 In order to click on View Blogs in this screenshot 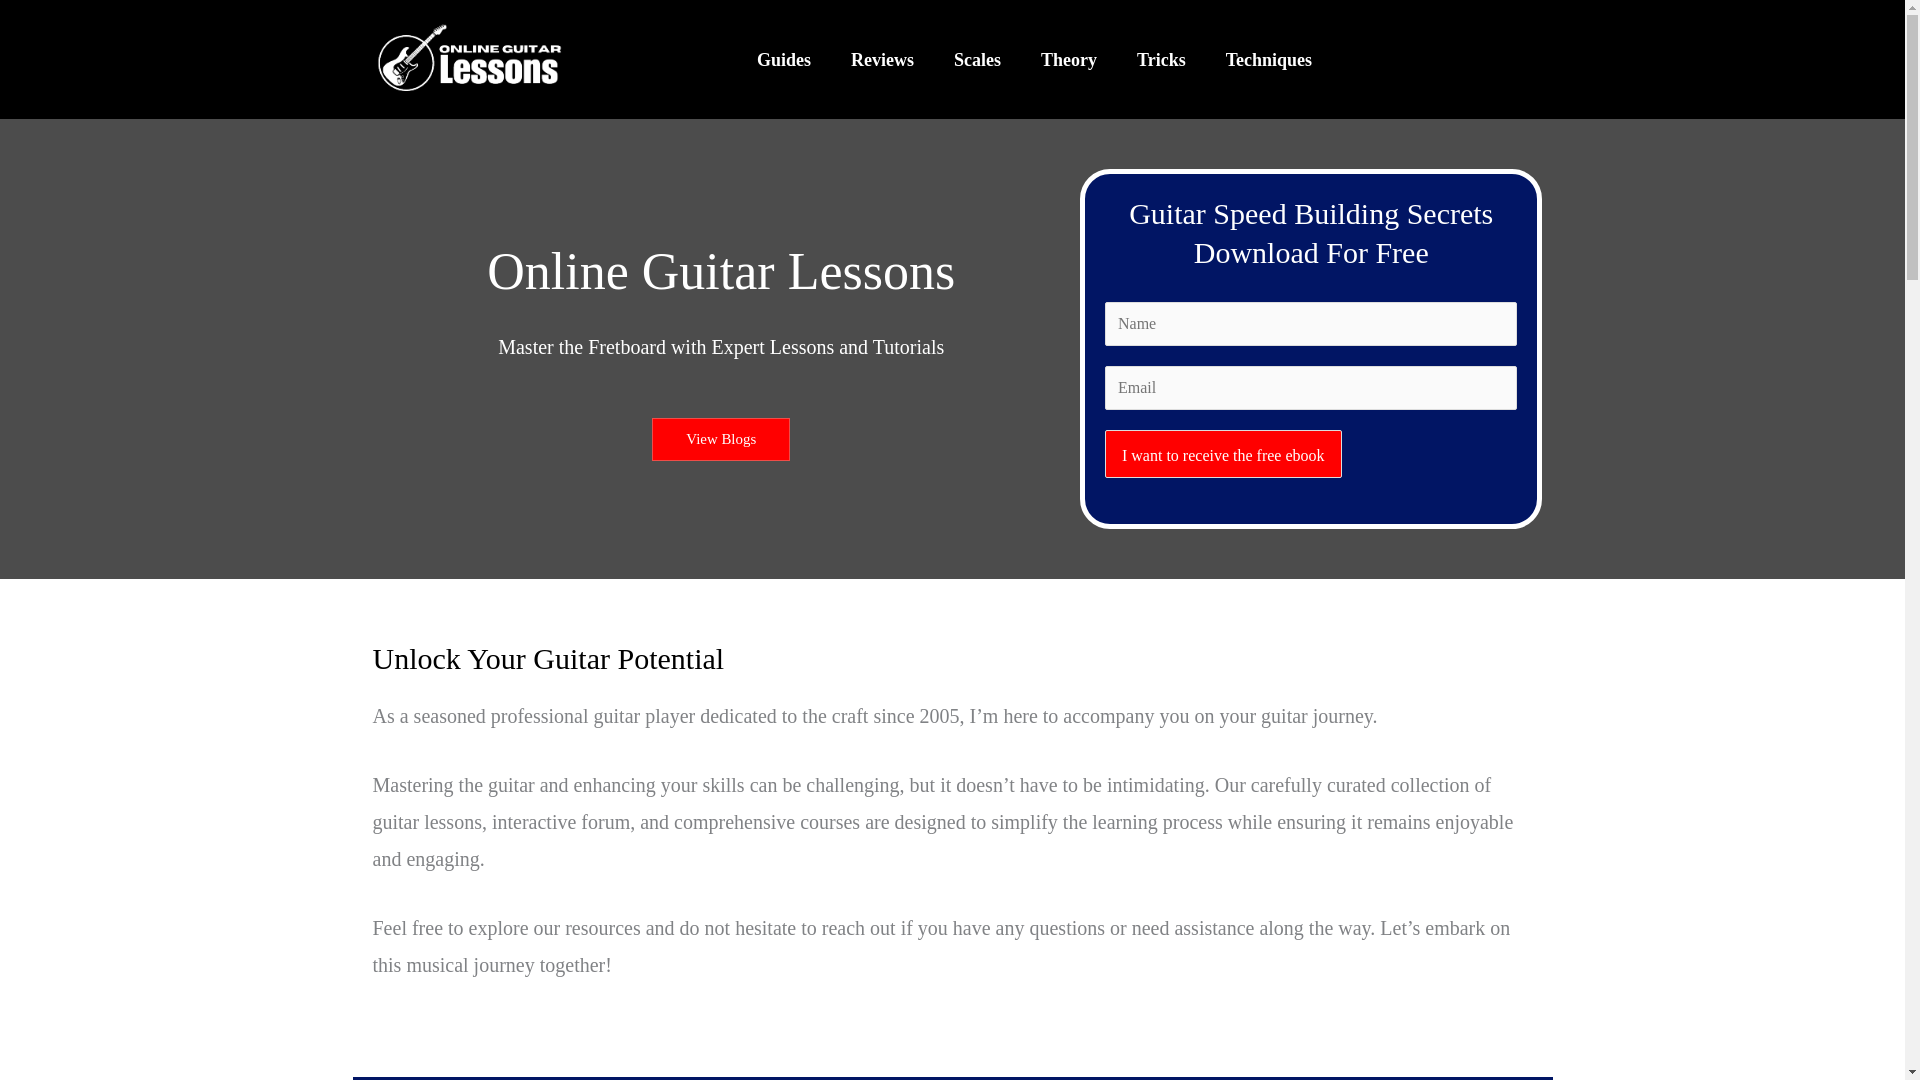, I will do `click(720, 439)`.